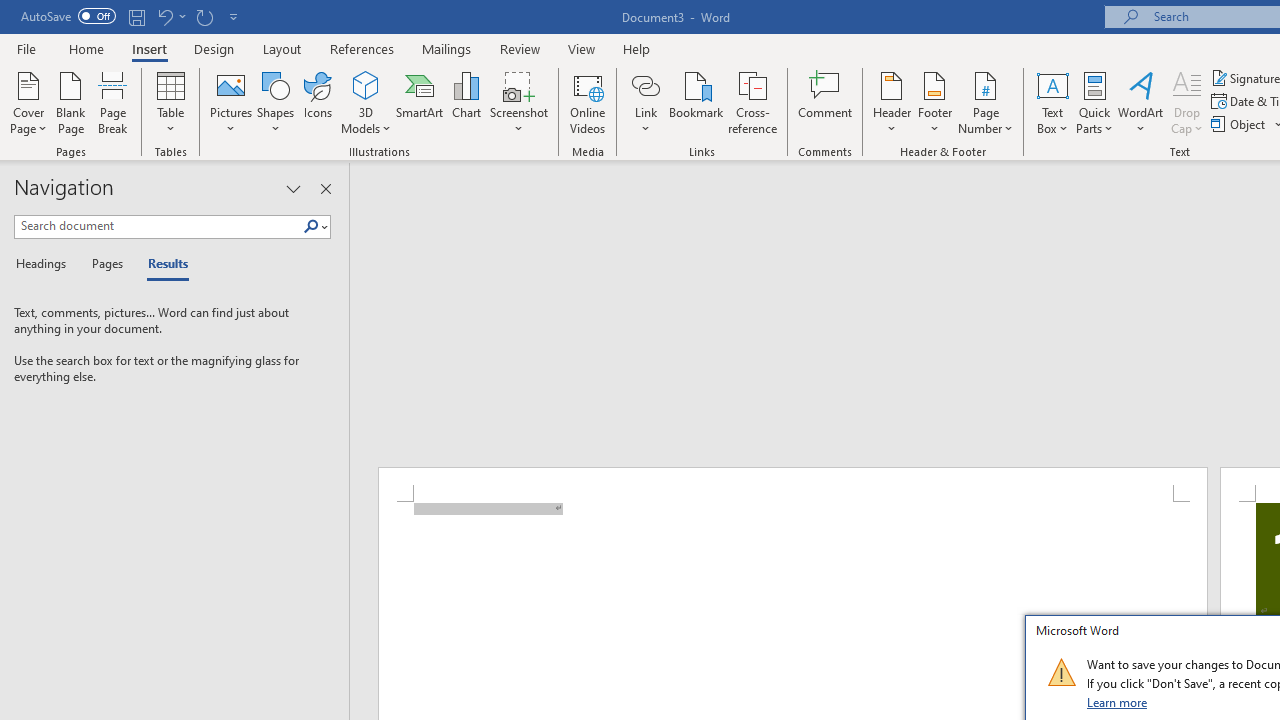  Describe the element at coordinates (45, 264) in the screenshot. I see `Headings` at that location.